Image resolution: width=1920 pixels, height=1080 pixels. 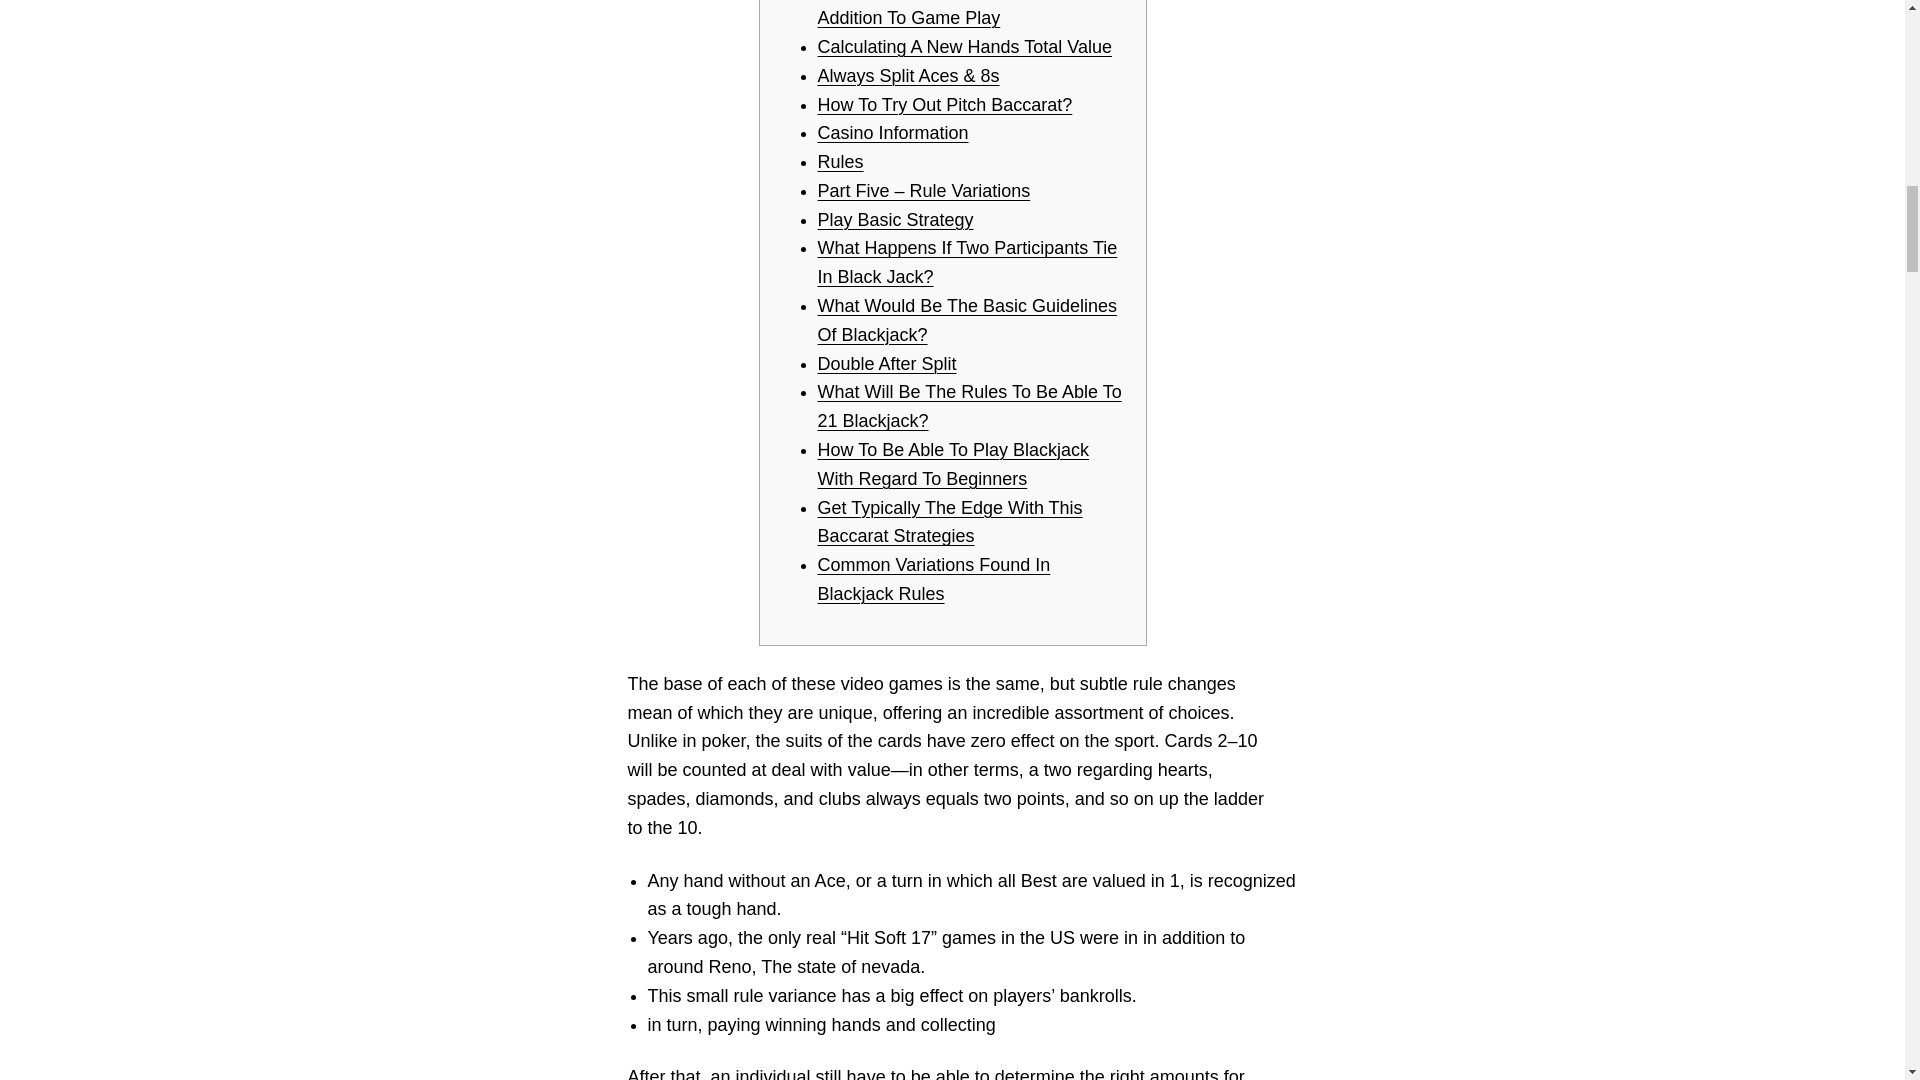 What do you see at coordinates (967, 14) in the screenshot?
I see `How To Have Fun Blackjack: Rules In Addition To Game Play` at bounding box center [967, 14].